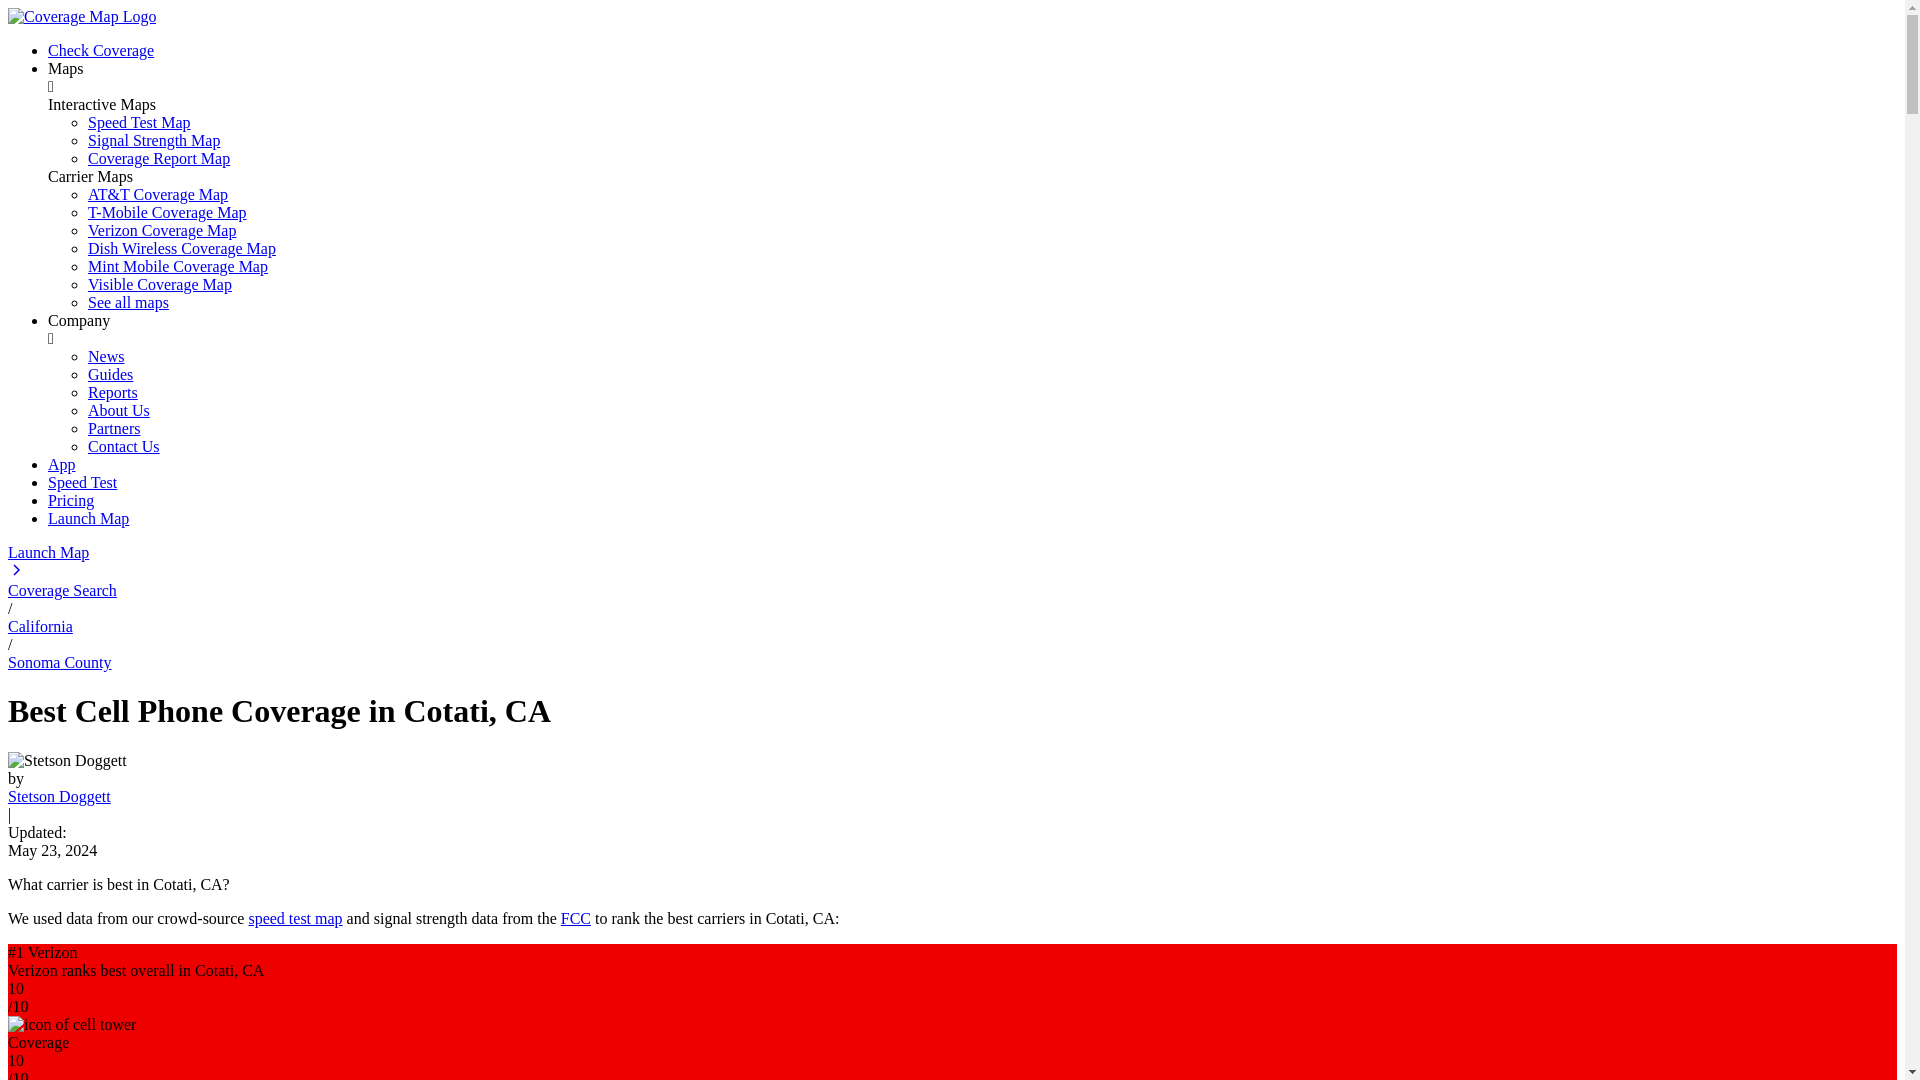 The image size is (1920, 1080). Describe the element at coordinates (576, 918) in the screenshot. I see `FCC` at that location.